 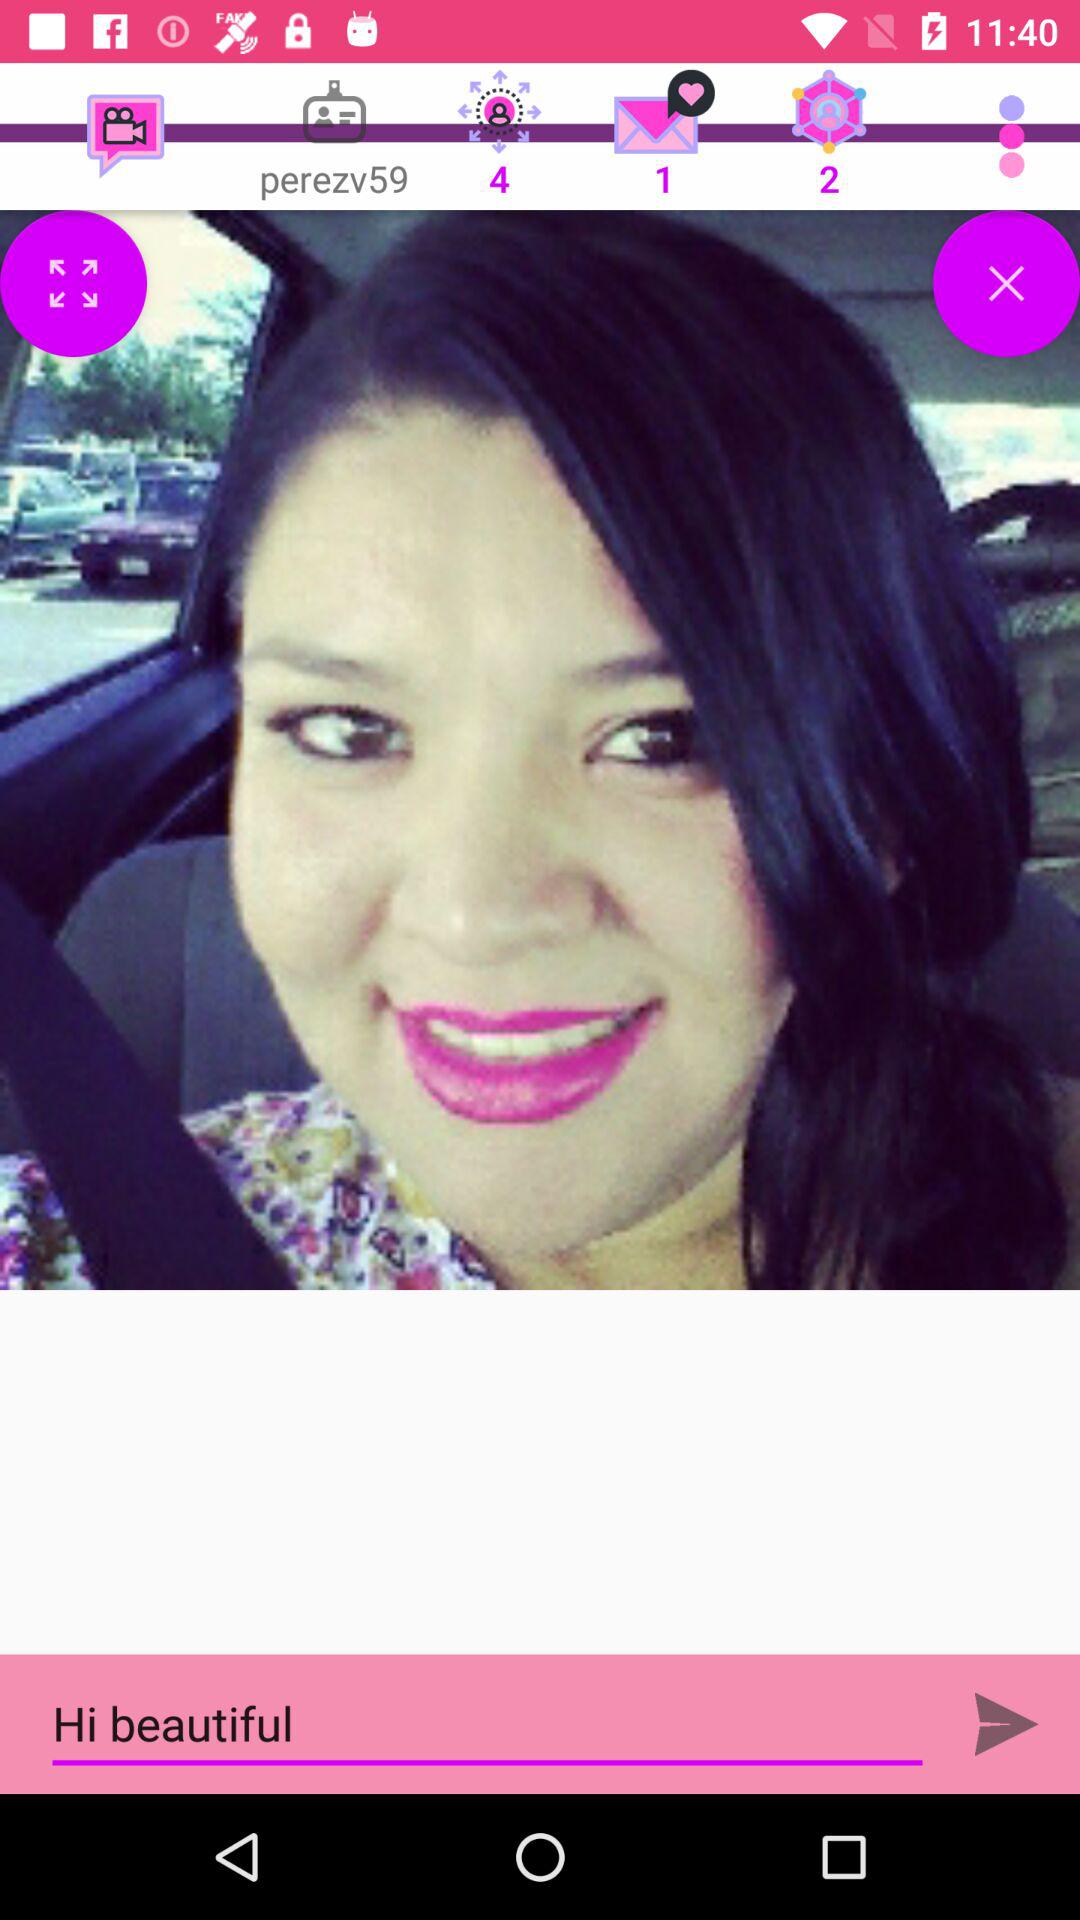 What do you see at coordinates (1006, 1724) in the screenshot?
I see `sending` at bounding box center [1006, 1724].